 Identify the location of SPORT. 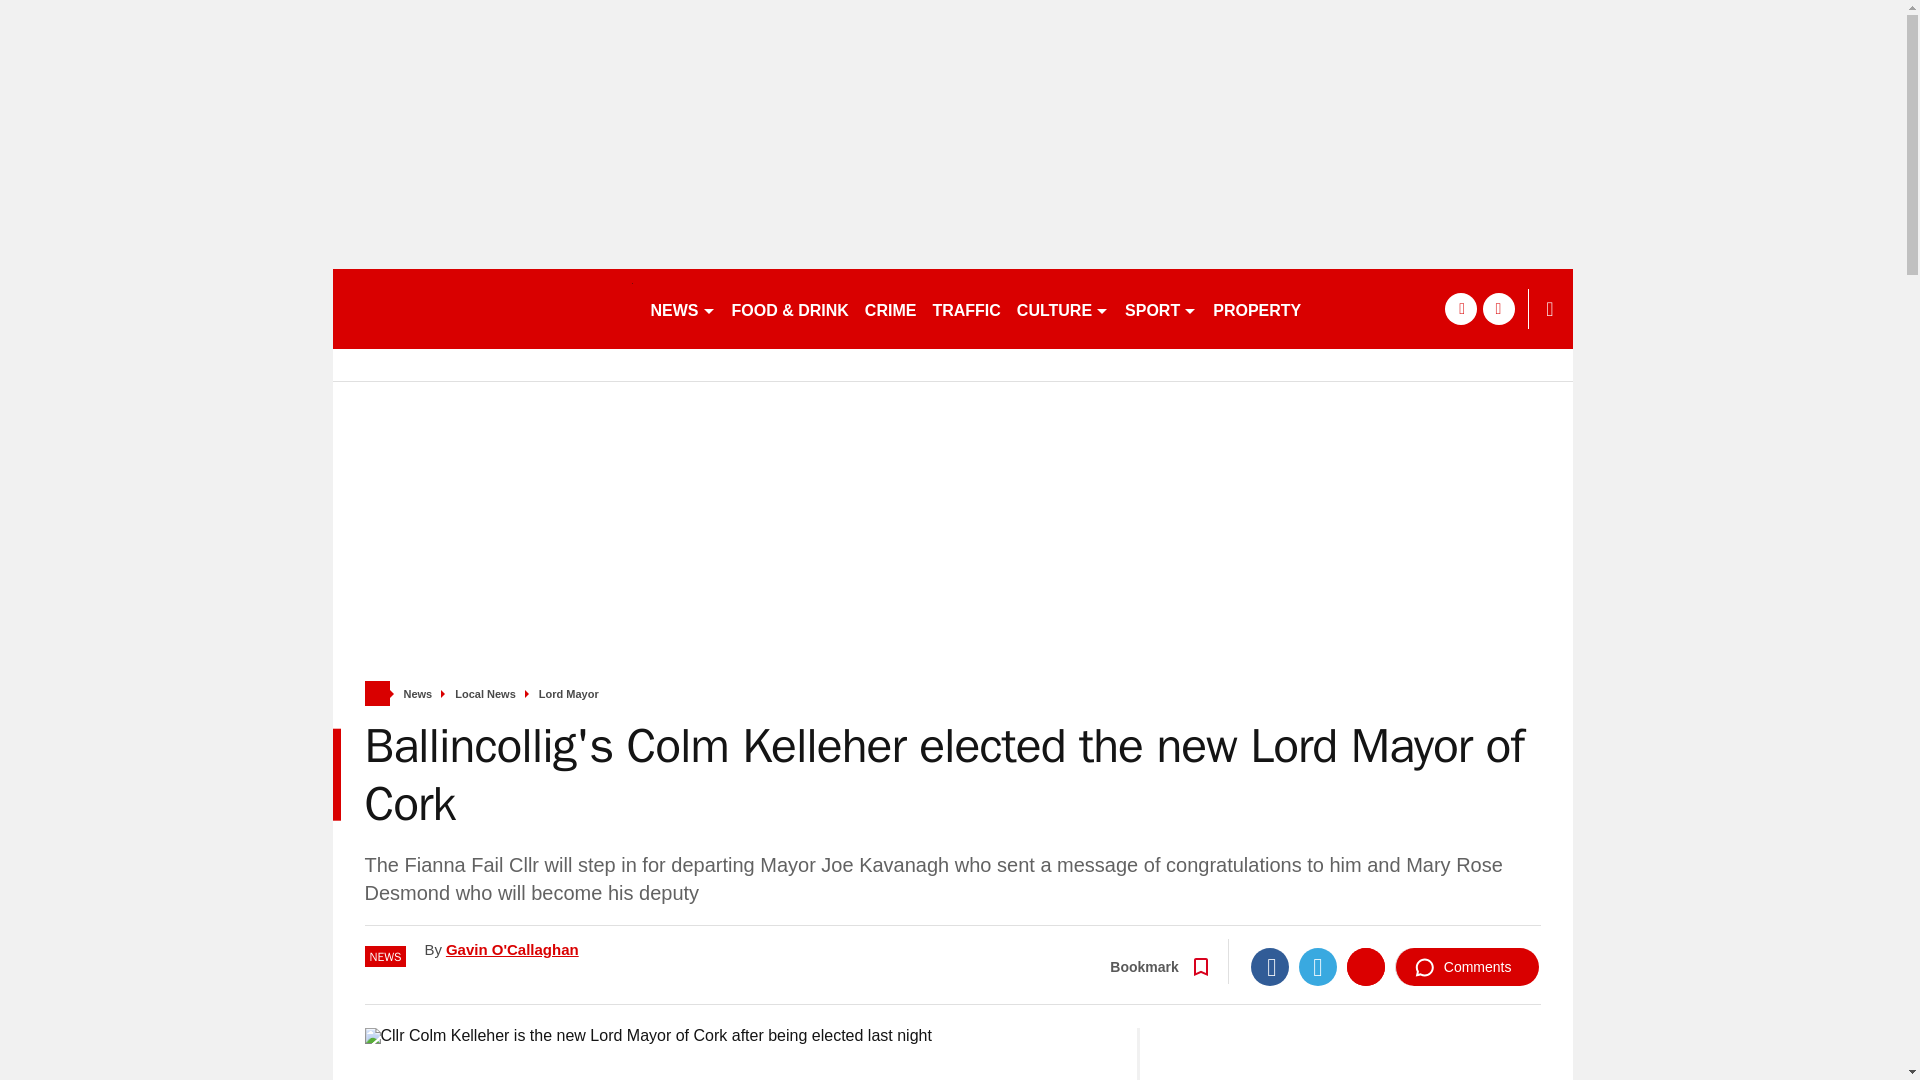
(1161, 308).